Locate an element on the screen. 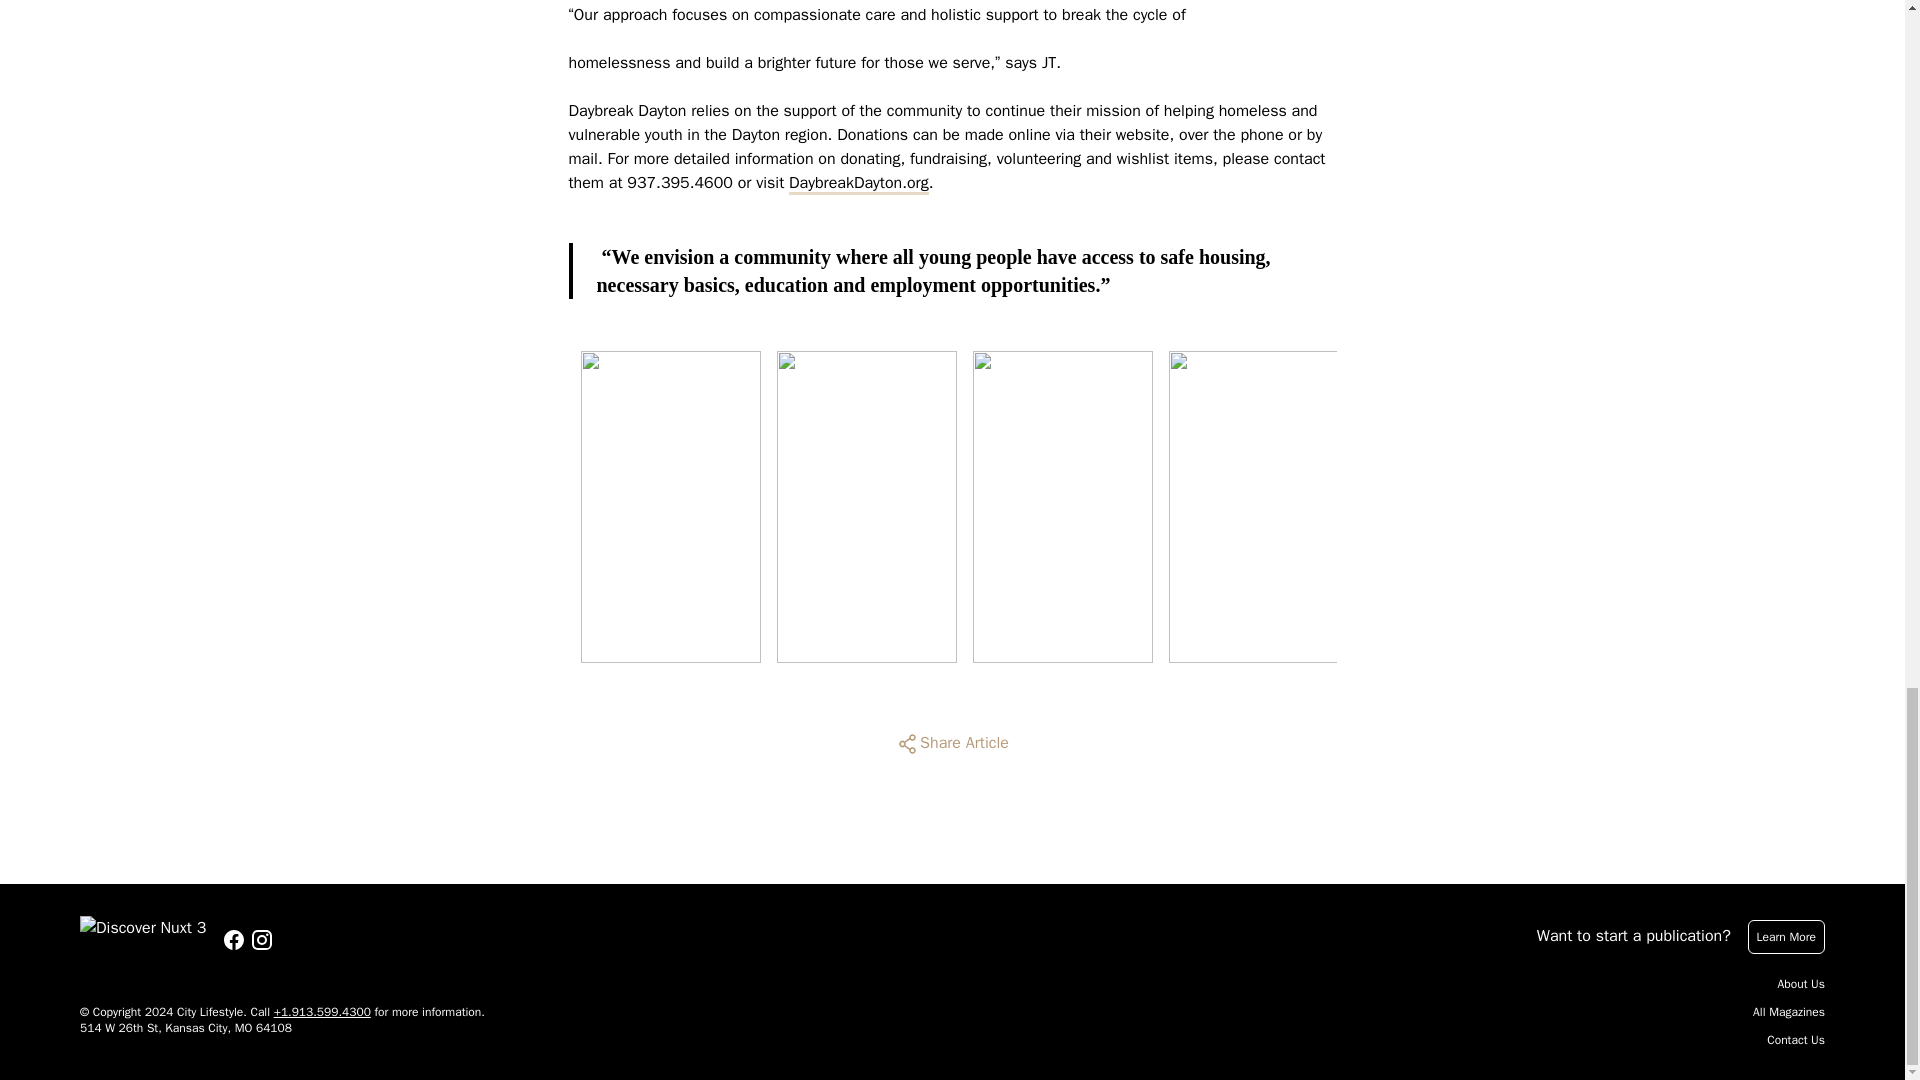  About Us is located at coordinates (1801, 984).